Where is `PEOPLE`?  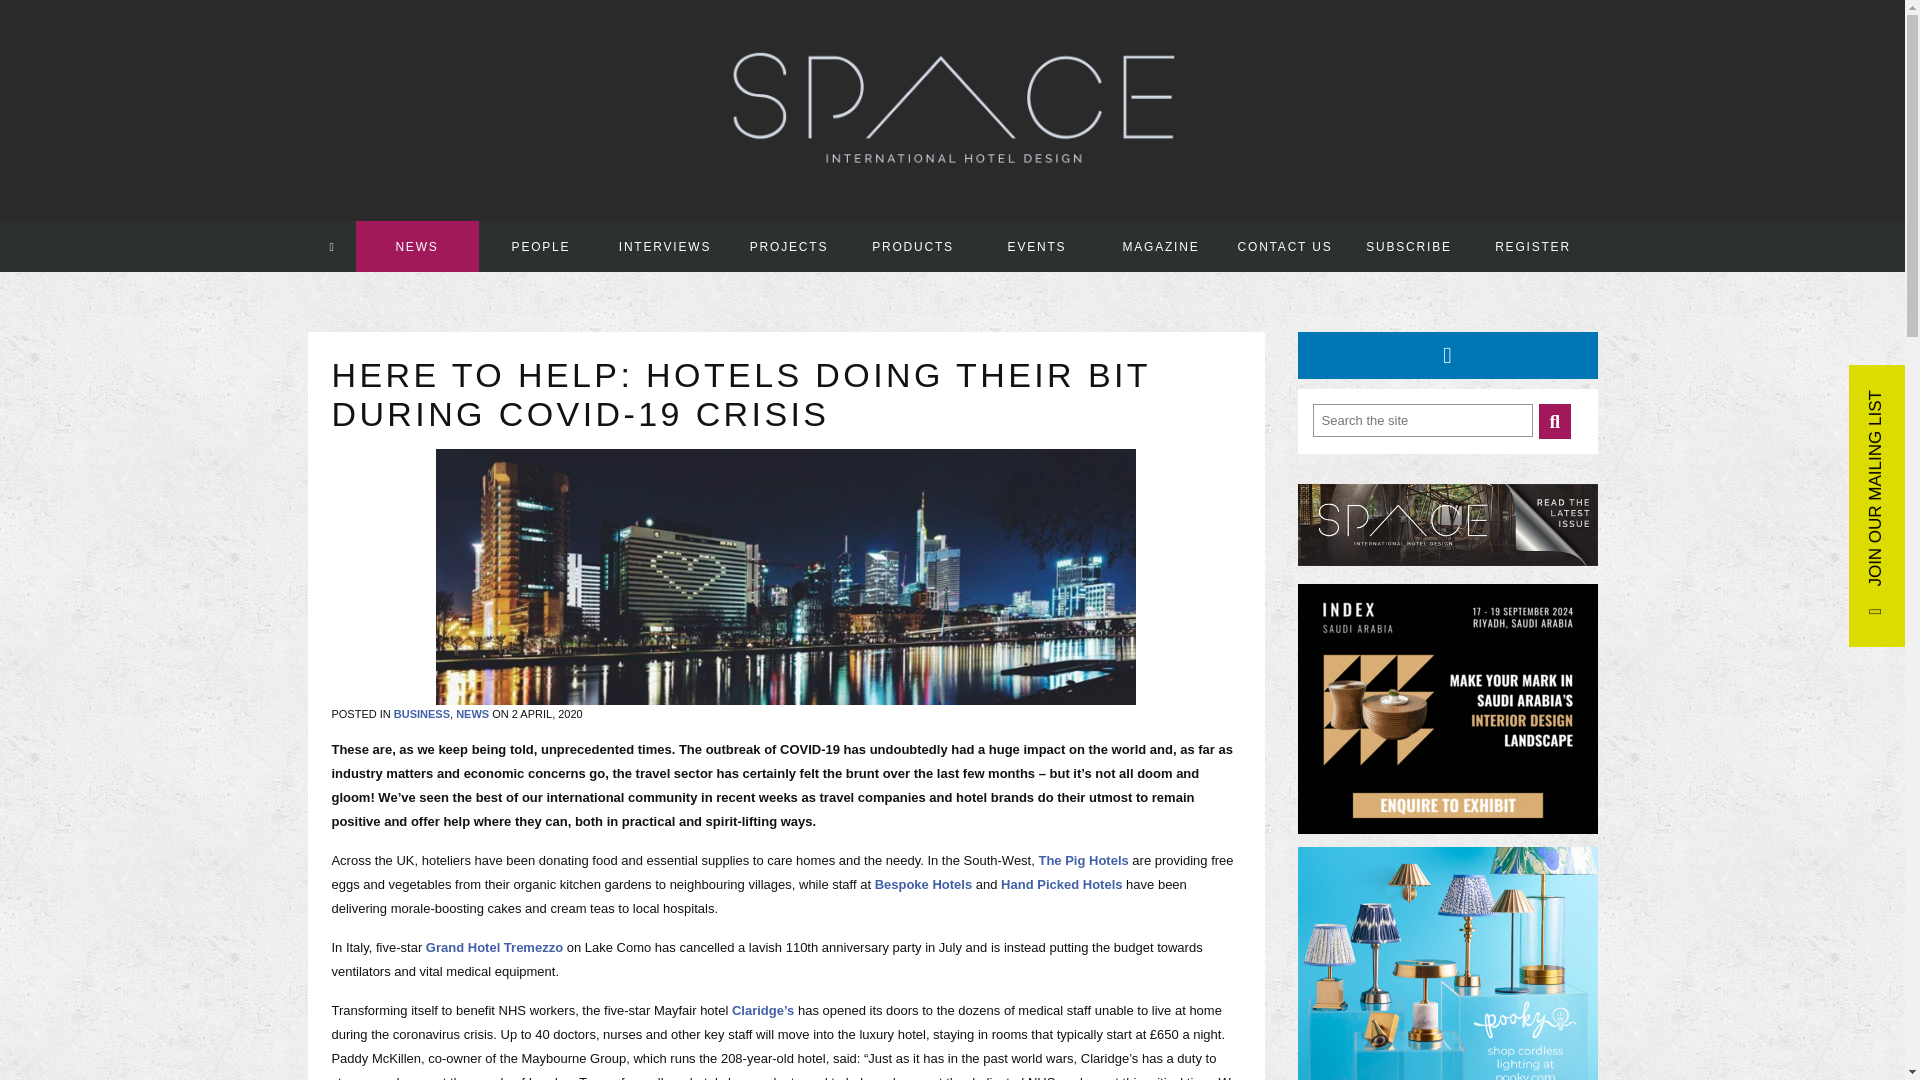 PEOPLE is located at coordinates (541, 246).